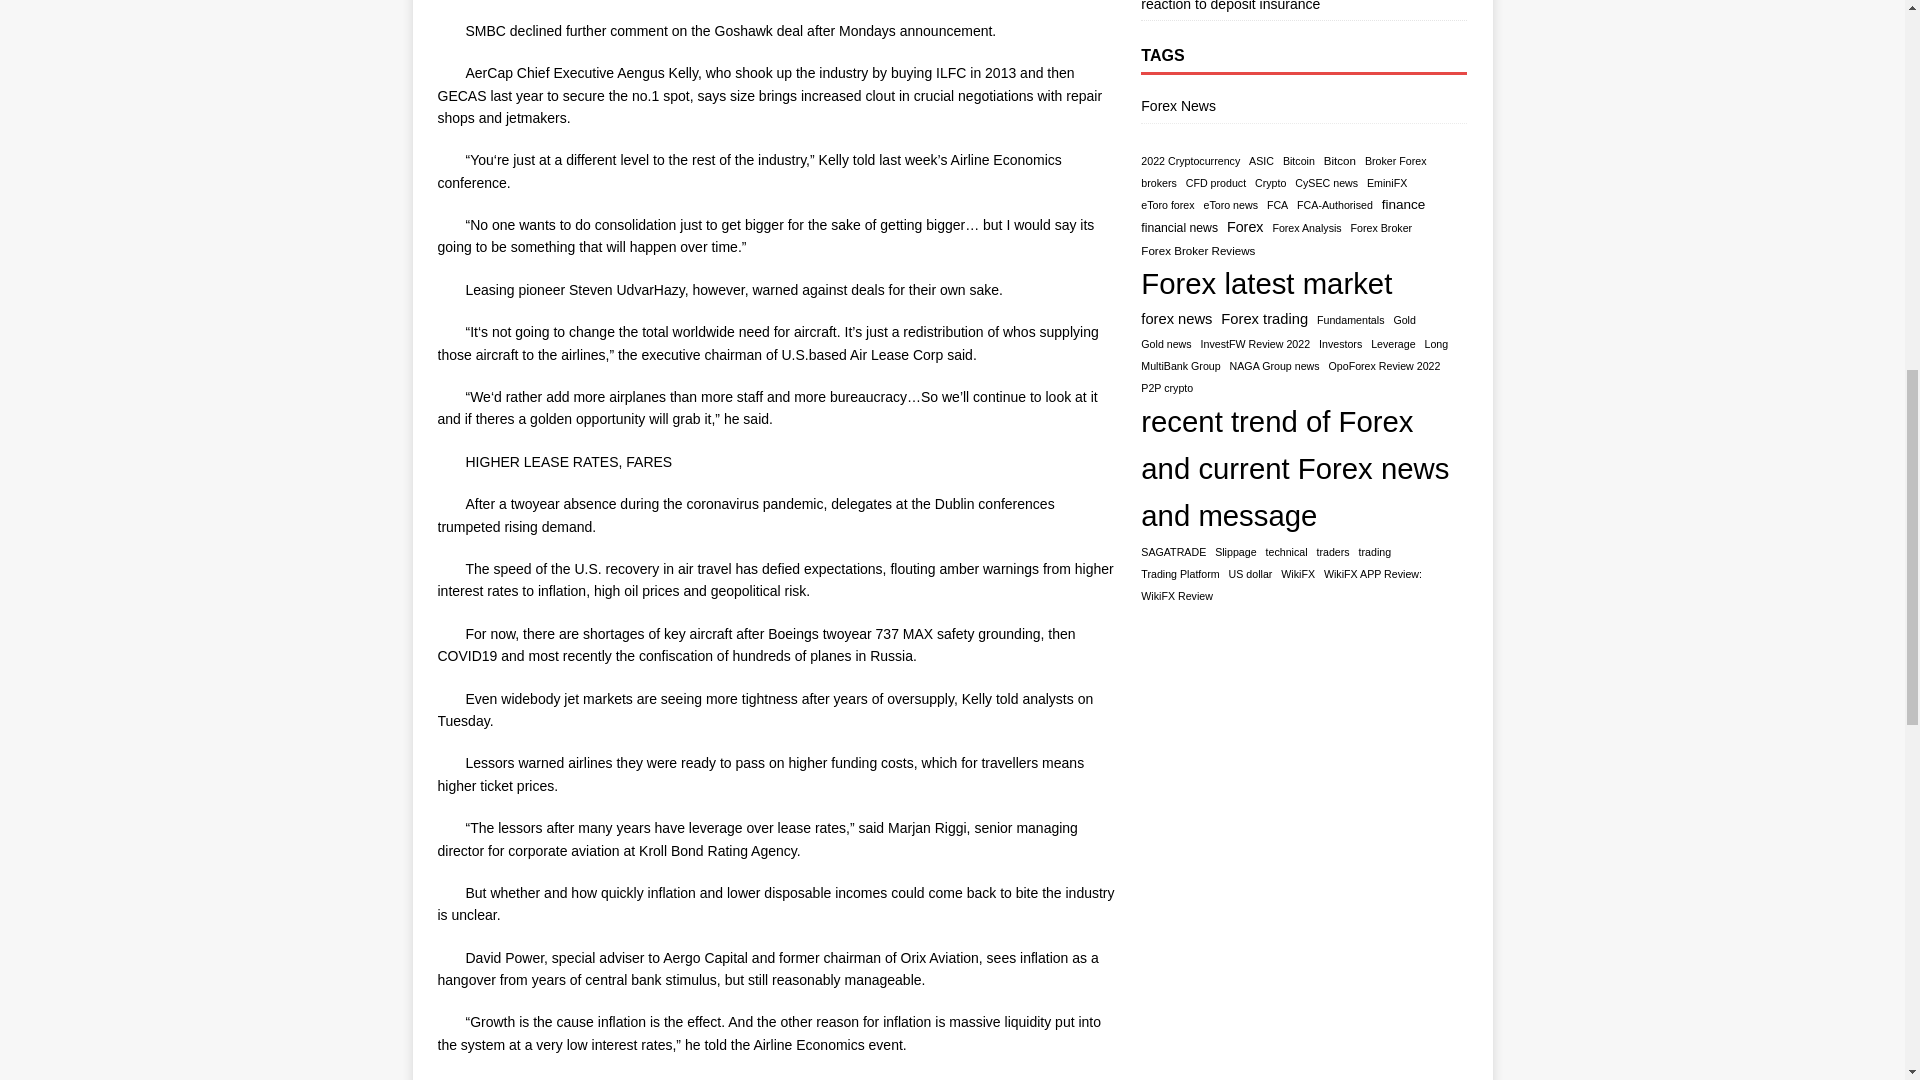  I want to click on Bitcoin, so click(1298, 161).